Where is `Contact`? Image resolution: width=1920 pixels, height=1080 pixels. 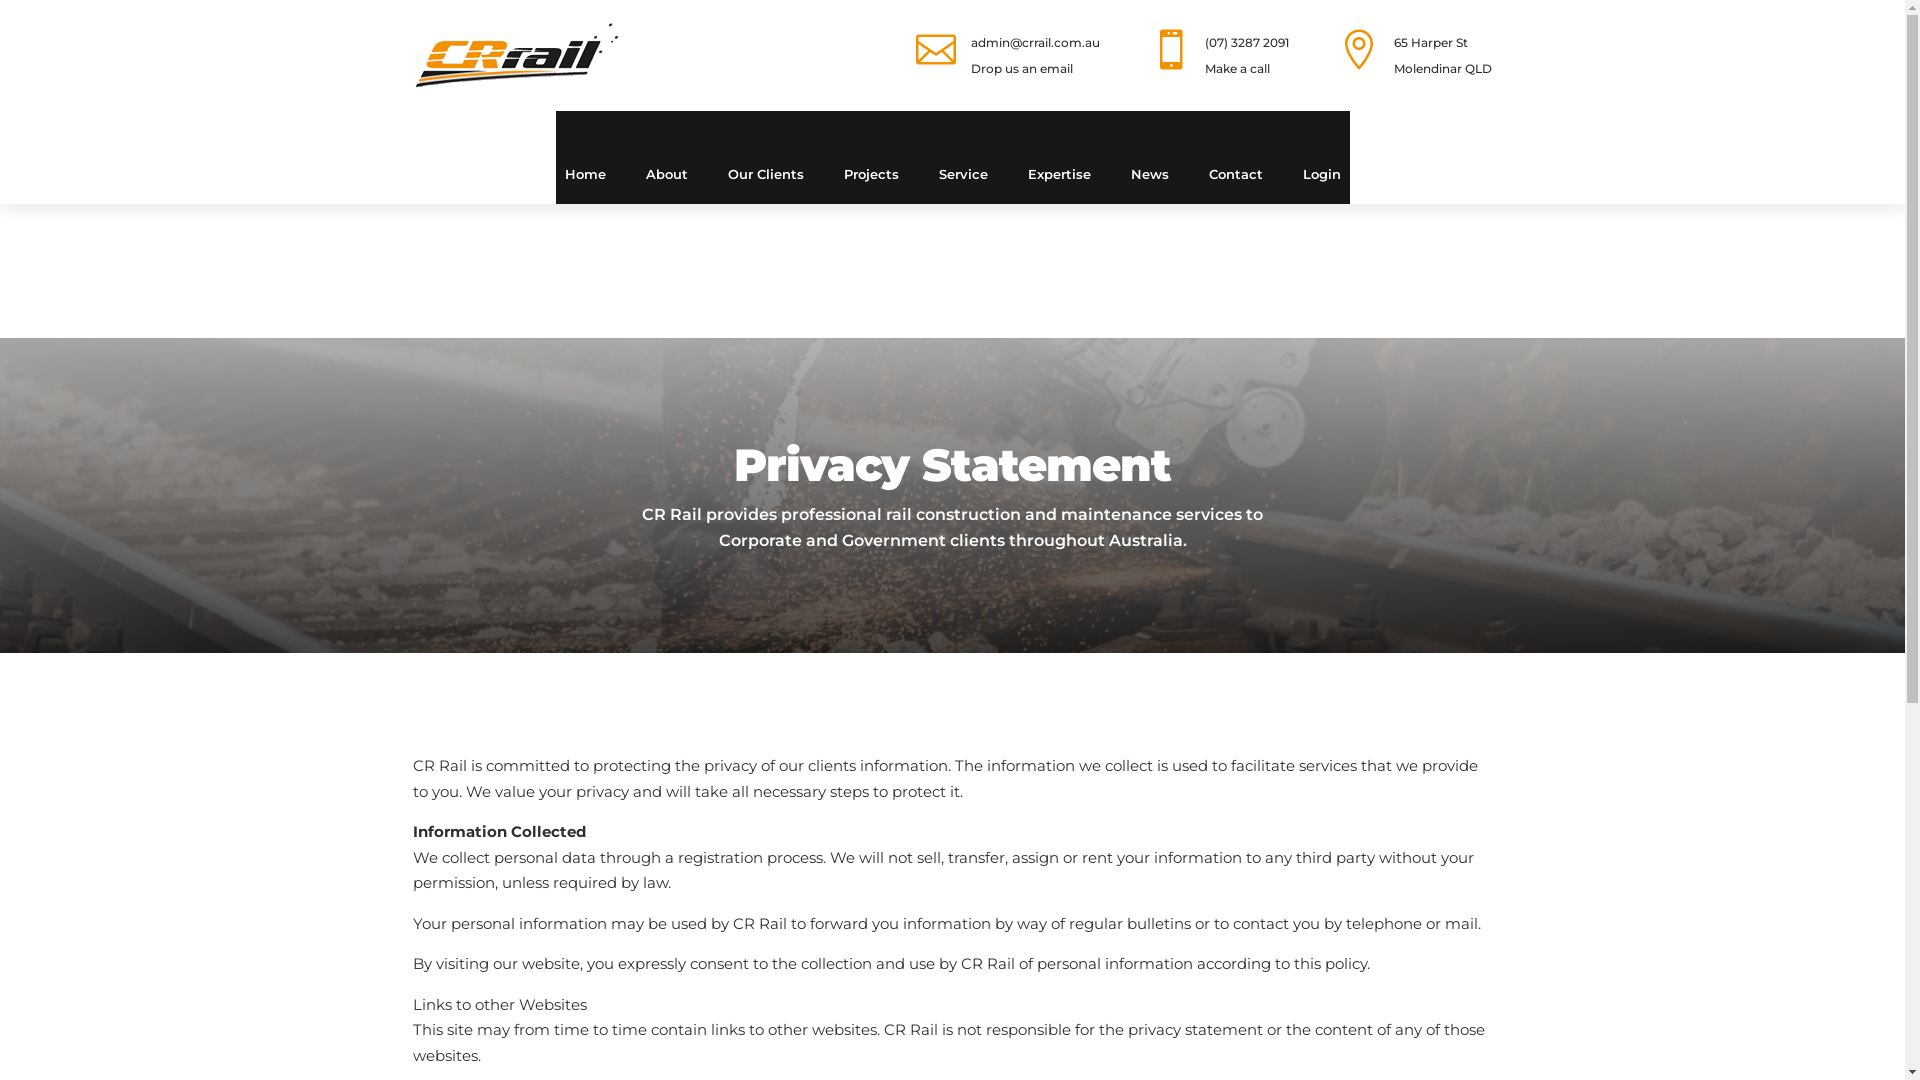 Contact is located at coordinates (1235, 174).